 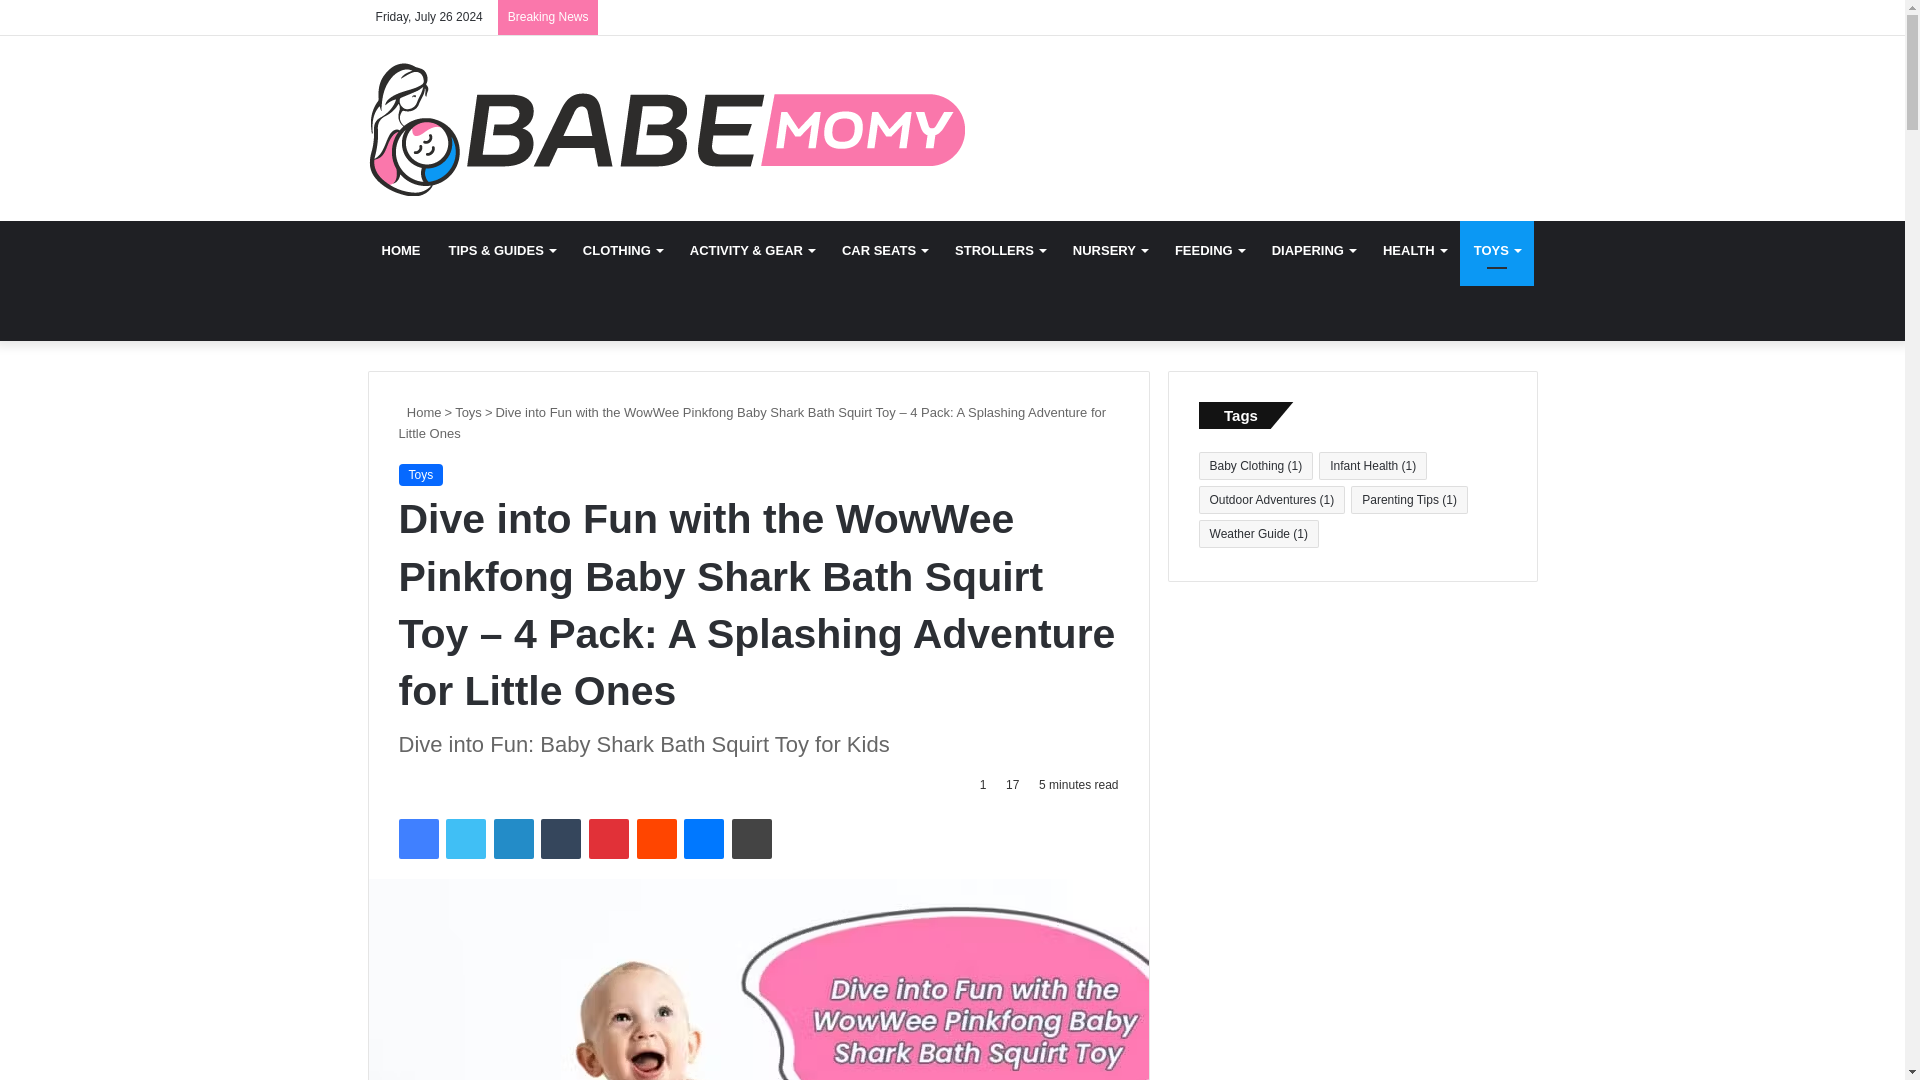 What do you see at coordinates (465, 838) in the screenshot?
I see `Twitter` at bounding box center [465, 838].